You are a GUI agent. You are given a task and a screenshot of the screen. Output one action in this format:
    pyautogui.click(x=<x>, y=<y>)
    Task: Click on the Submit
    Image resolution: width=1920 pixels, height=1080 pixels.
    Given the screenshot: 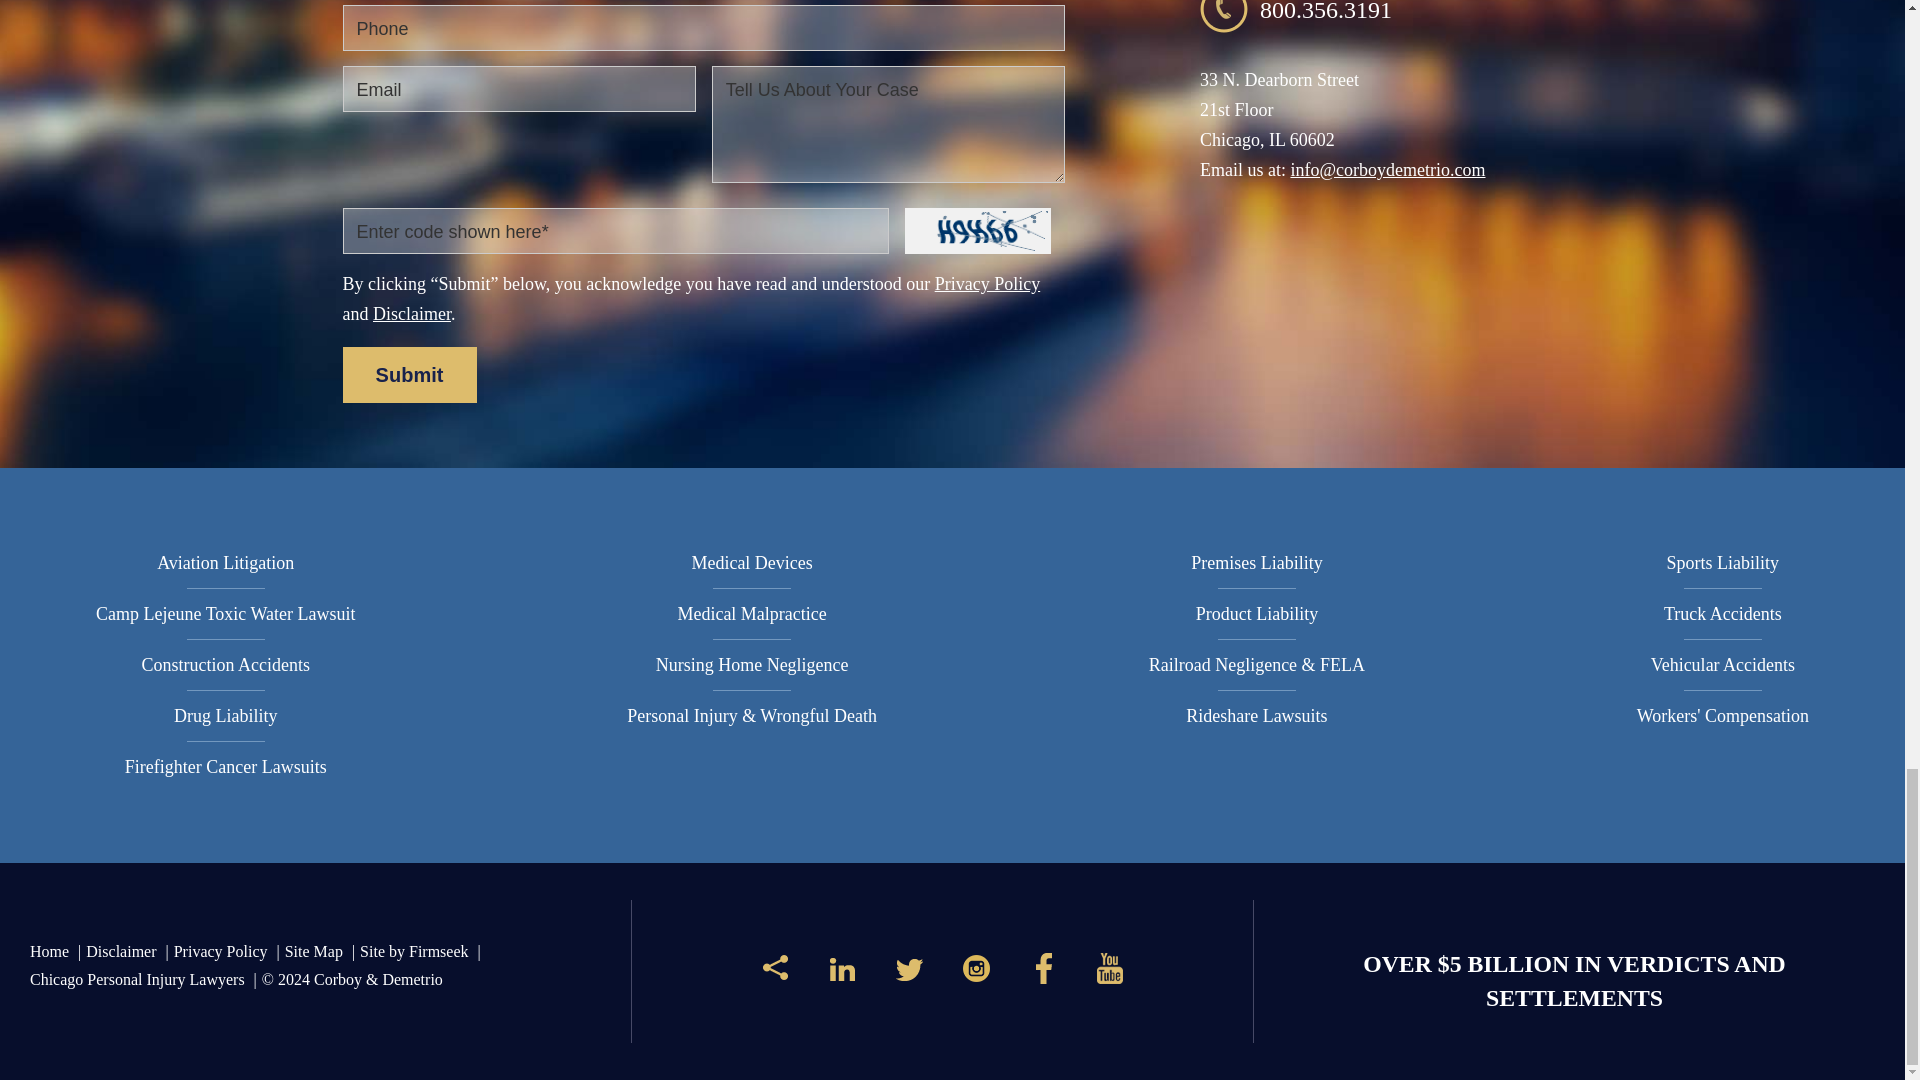 What is the action you would take?
    pyautogui.click(x=408, y=374)
    